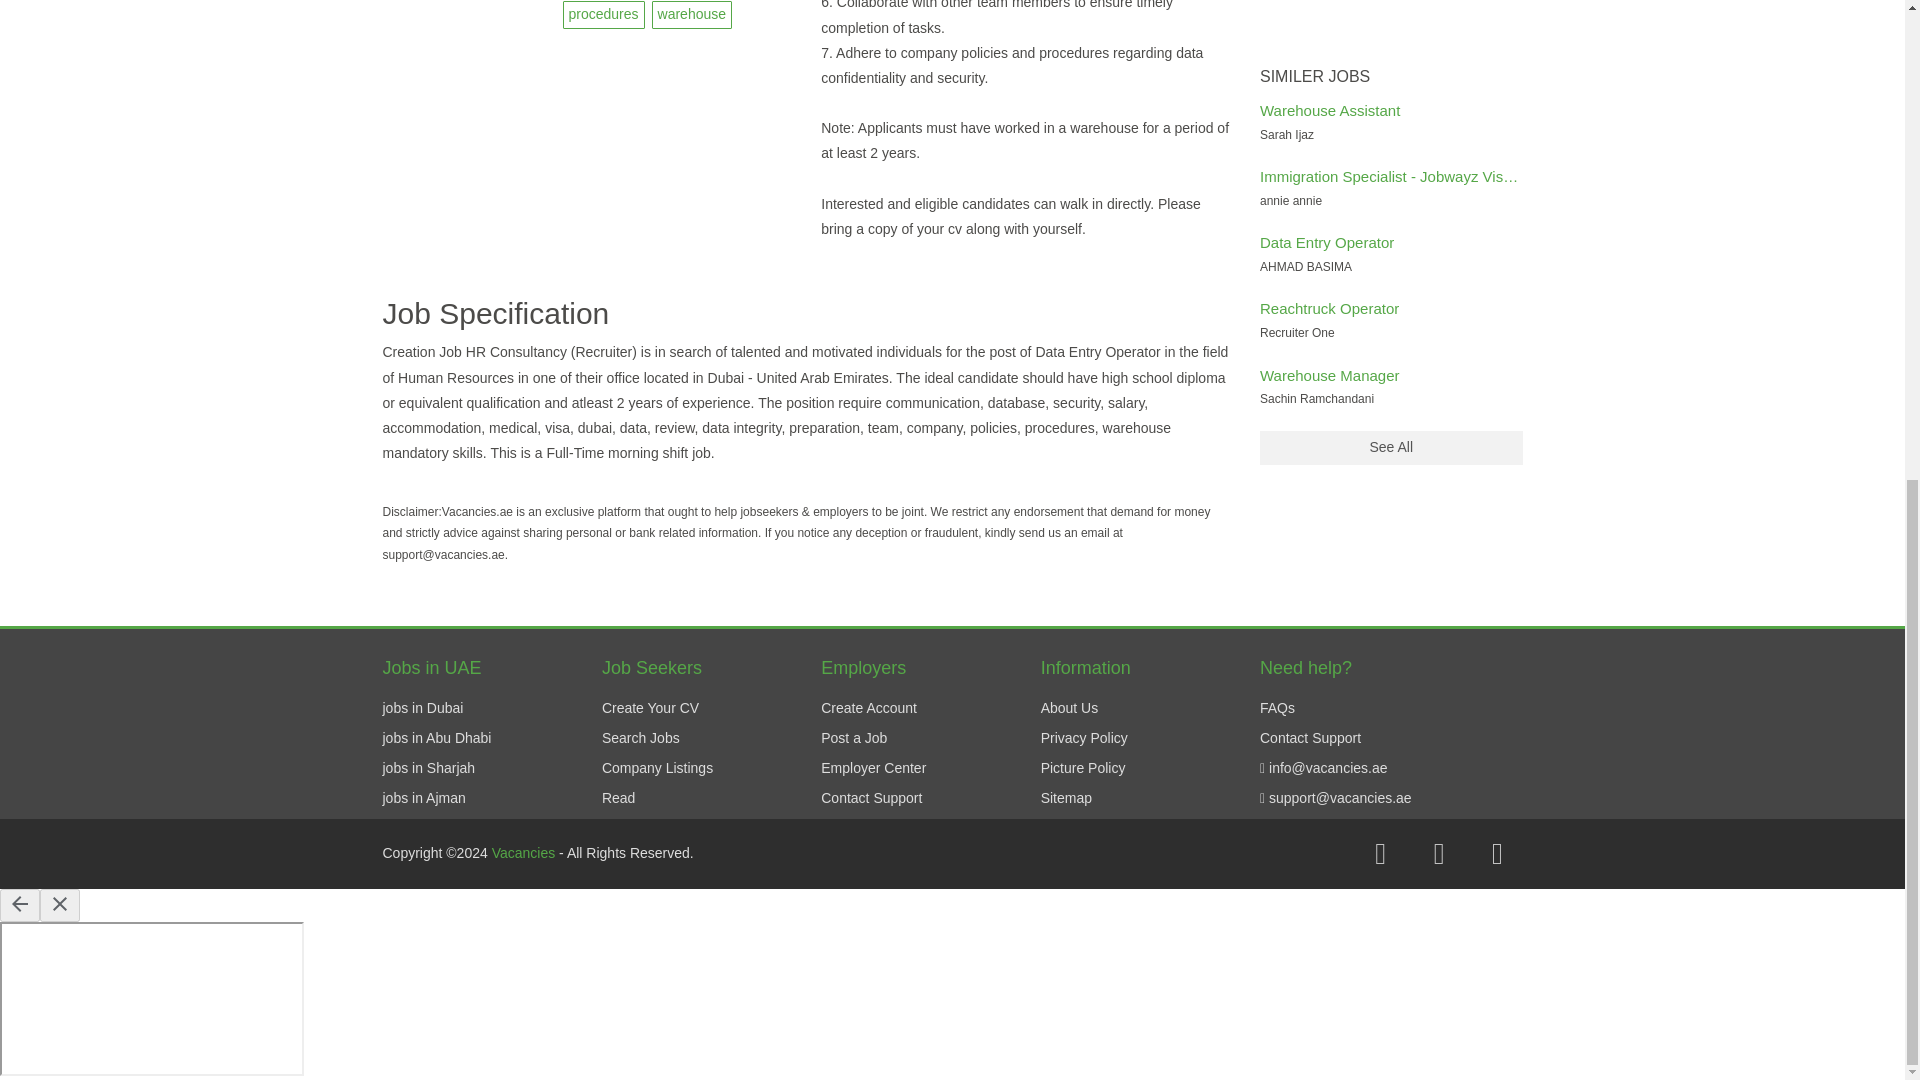 The height and width of the screenshot is (1080, 1920). Describe the element at coordinates (1329, 308) in the screenshot. I see `Reachtruck Operator` at that location.